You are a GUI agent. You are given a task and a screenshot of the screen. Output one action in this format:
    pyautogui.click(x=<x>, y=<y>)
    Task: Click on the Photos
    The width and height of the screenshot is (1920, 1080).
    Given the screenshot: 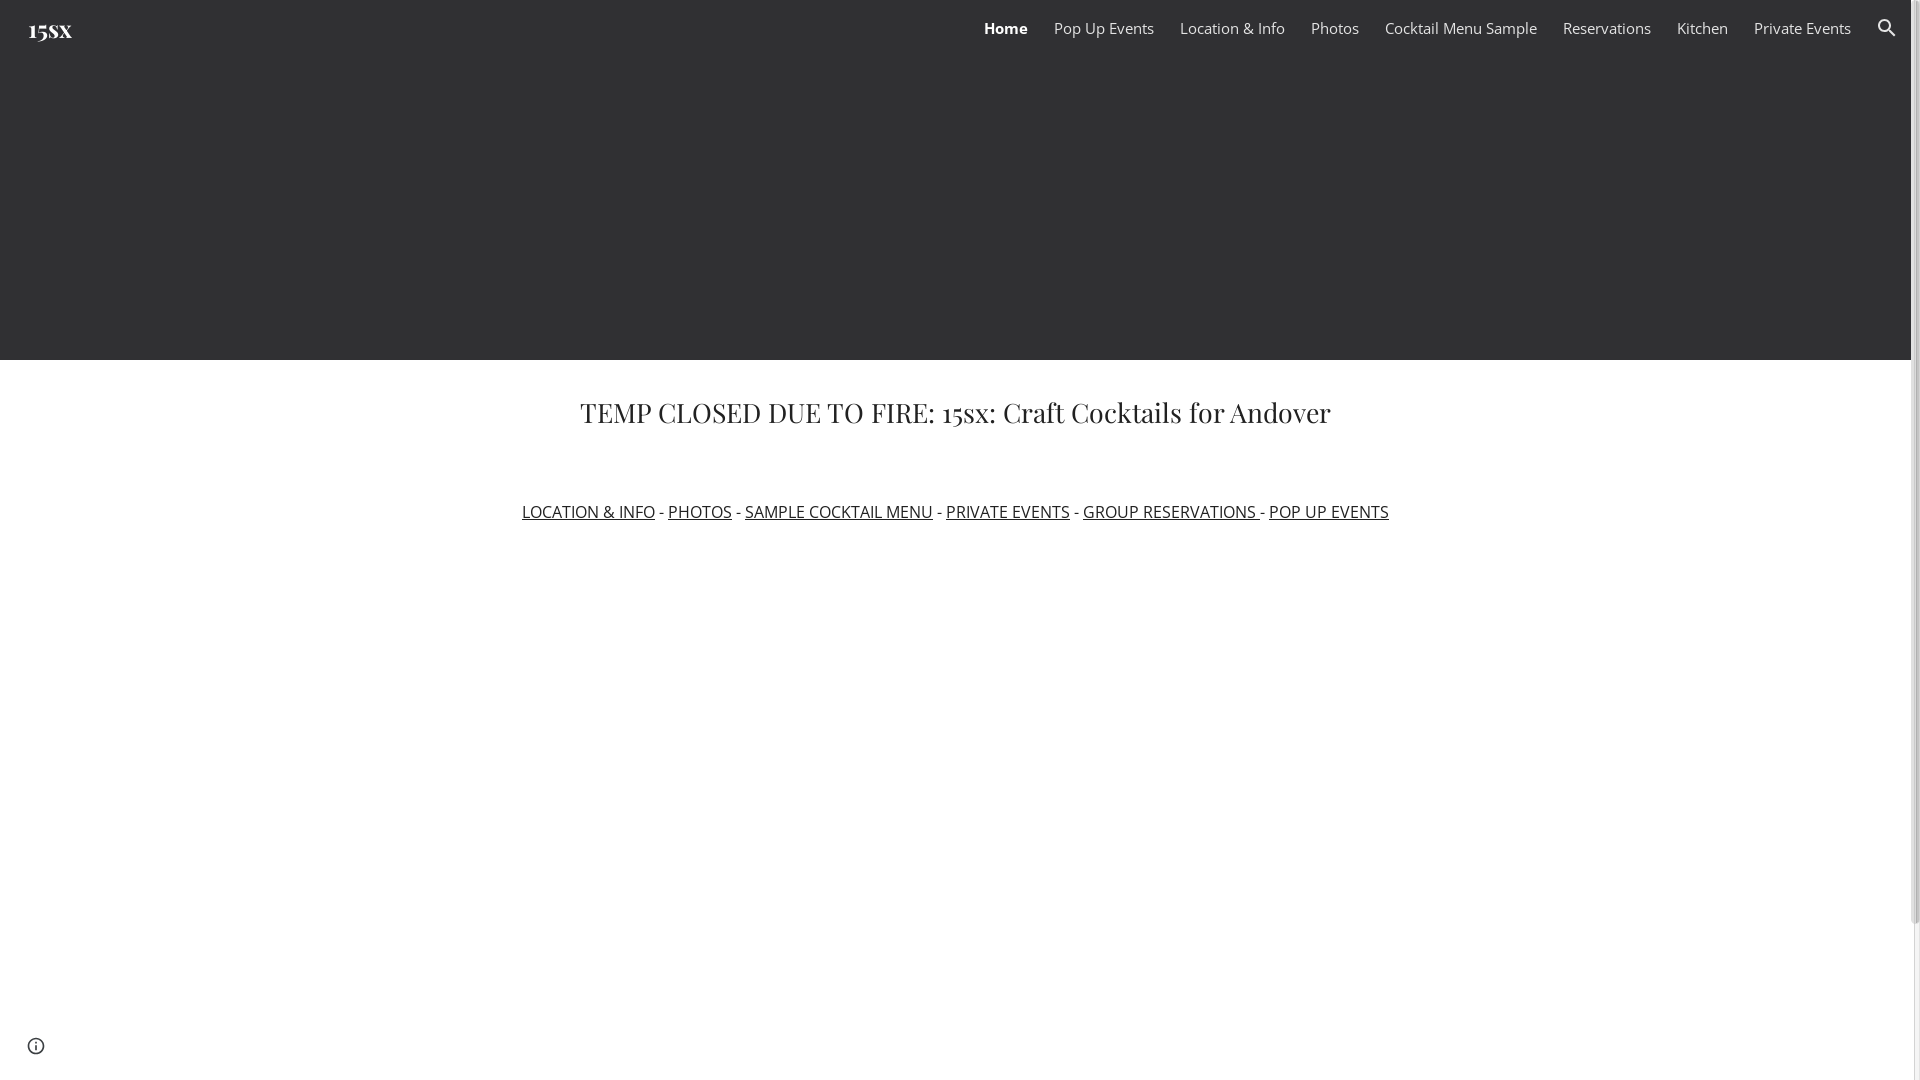 What is the action you would take?
    pyautogui.click(x=1335, y=28)
    